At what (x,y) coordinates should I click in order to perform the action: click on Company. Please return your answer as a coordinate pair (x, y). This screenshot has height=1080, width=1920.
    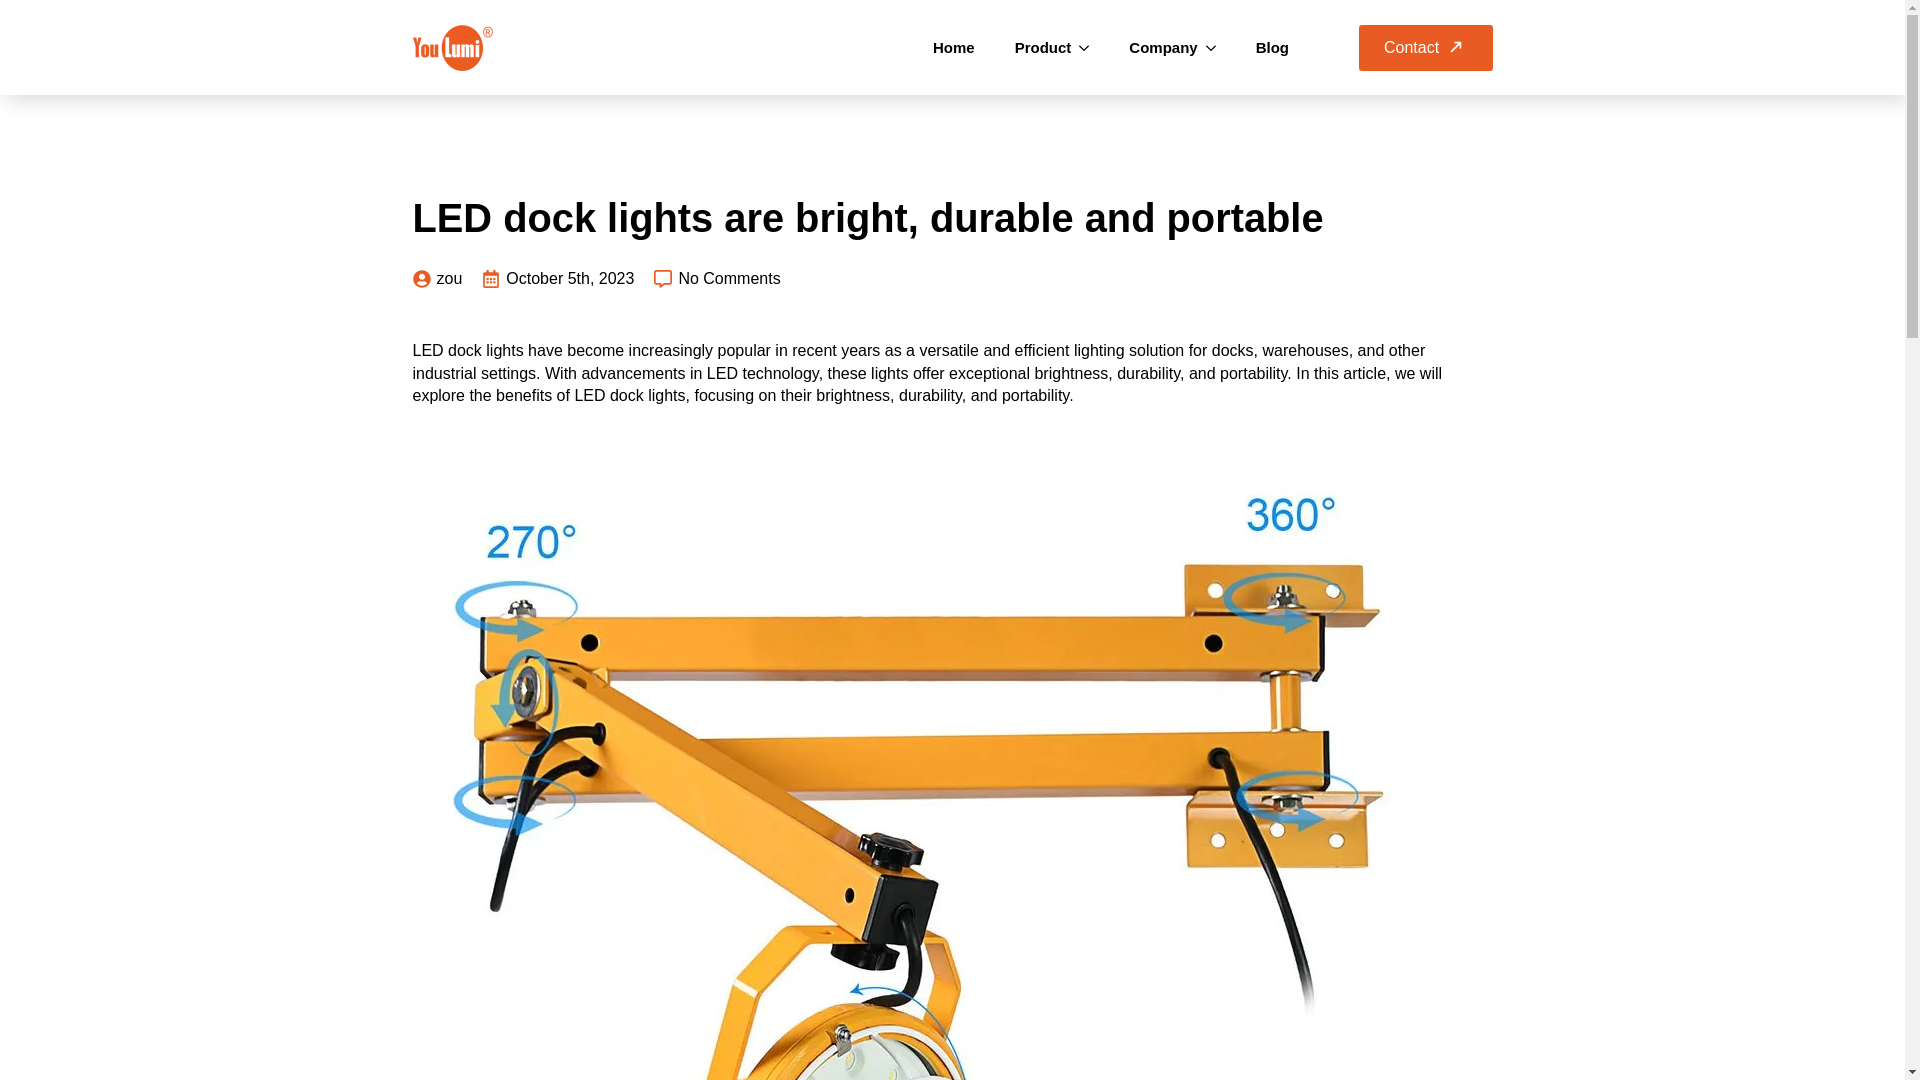
    Looking at the image, I should click on (1152, 47).